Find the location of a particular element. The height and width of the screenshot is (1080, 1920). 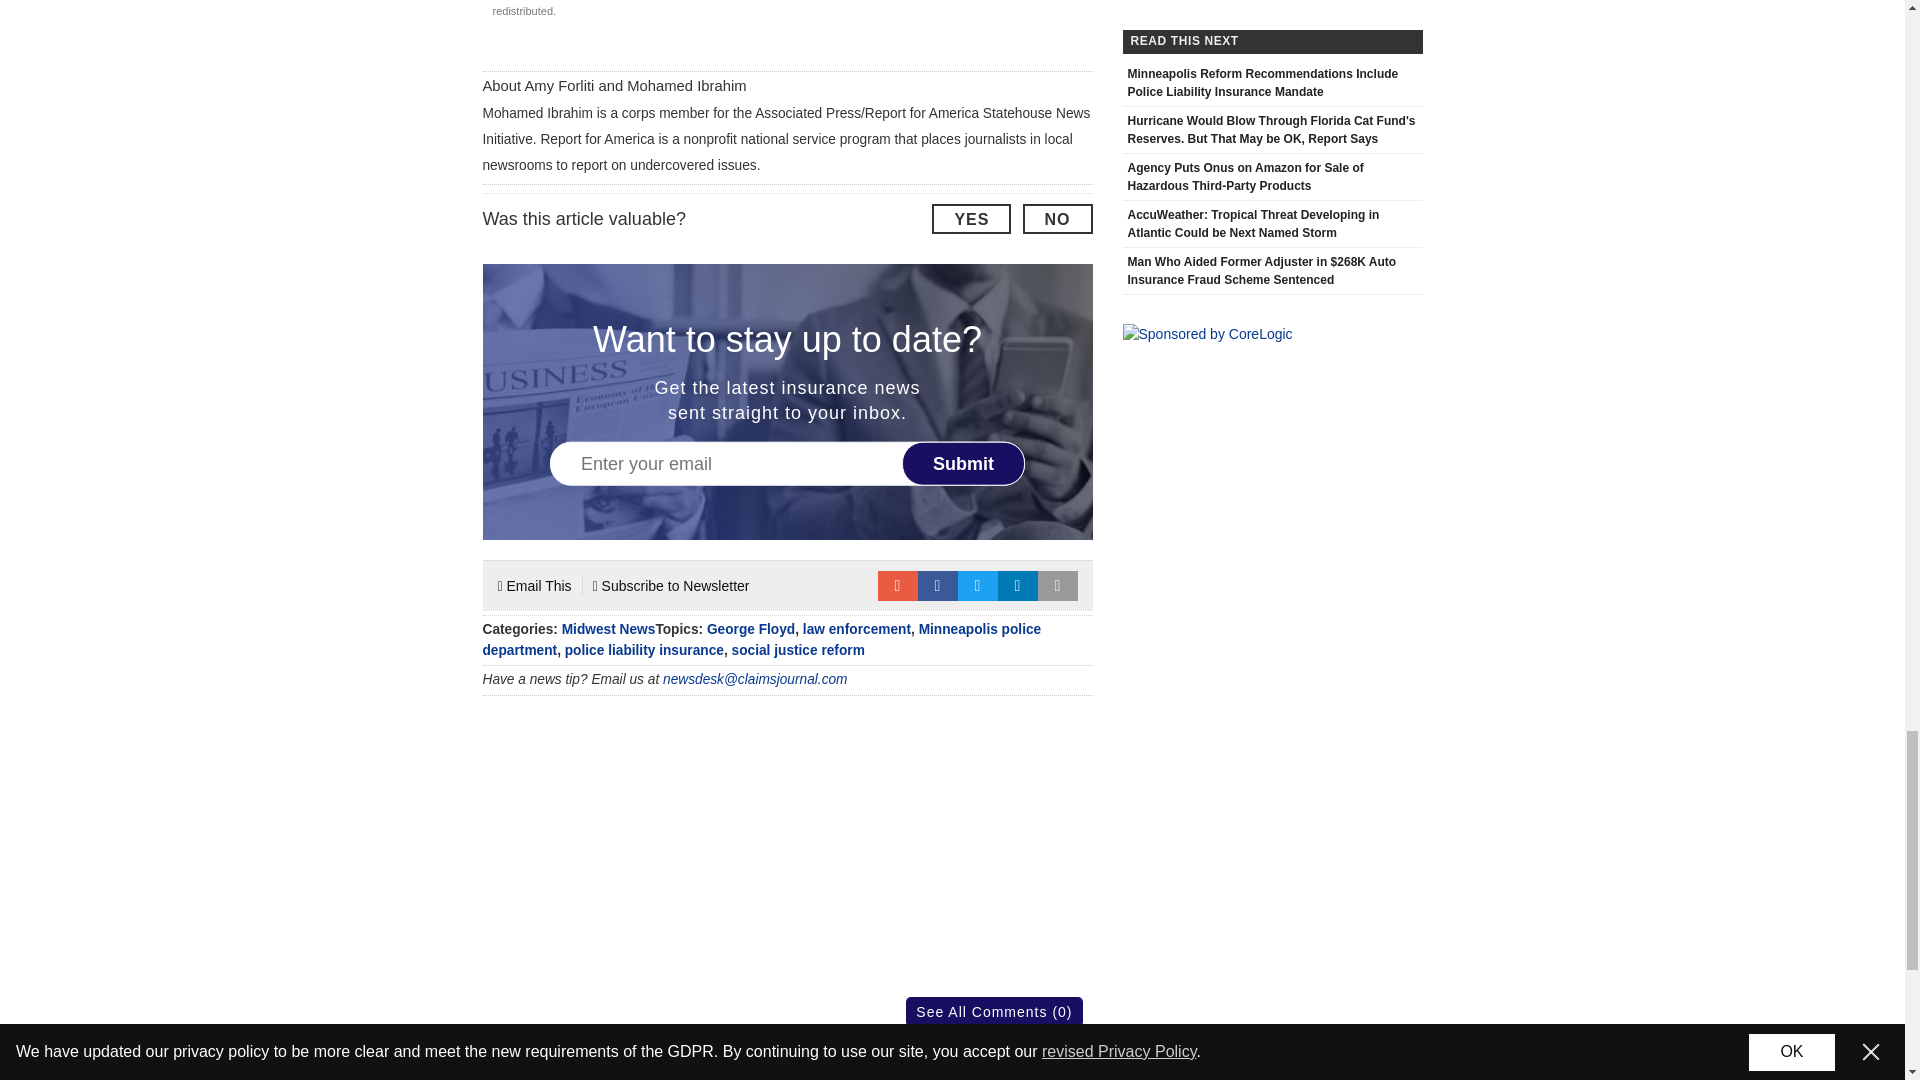

Print Article is located at coordinates (1058, 586).